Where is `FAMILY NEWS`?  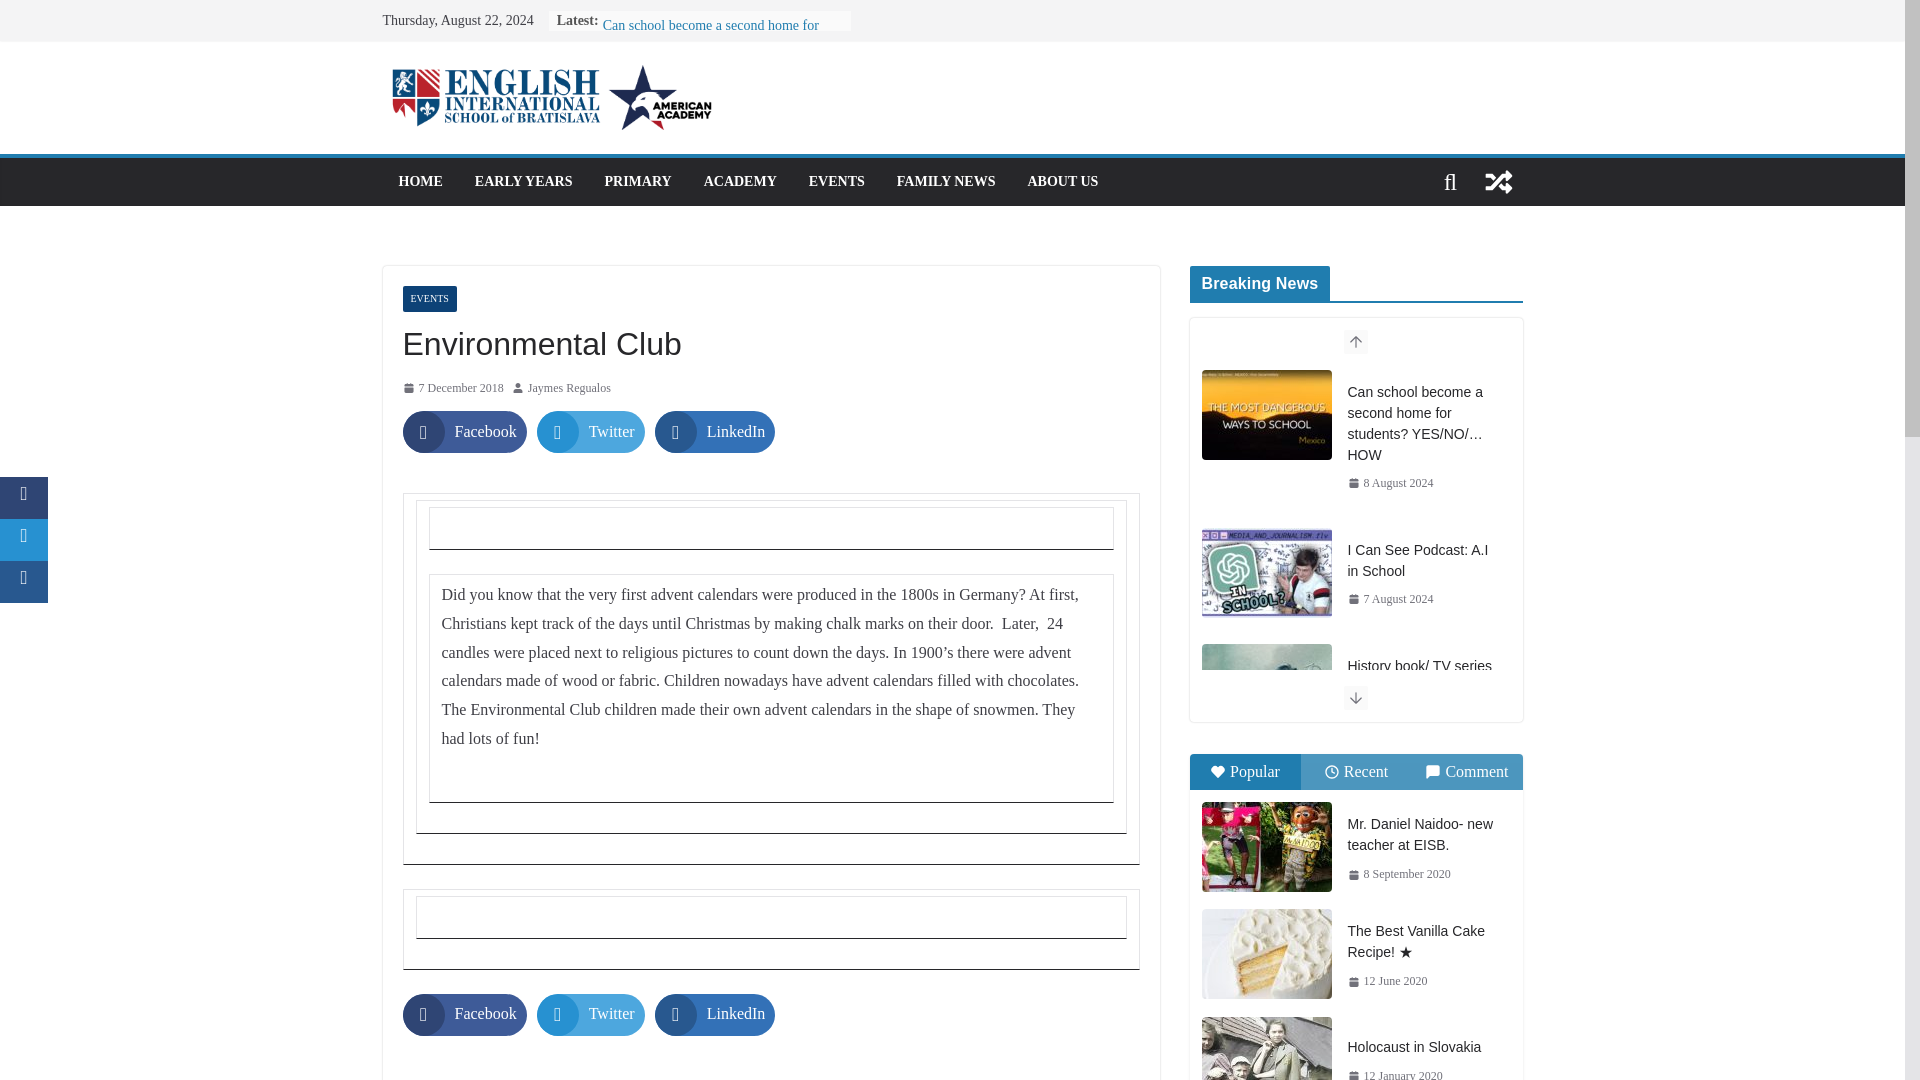
FAMILY NEWS is located at coordinates (946, 182).